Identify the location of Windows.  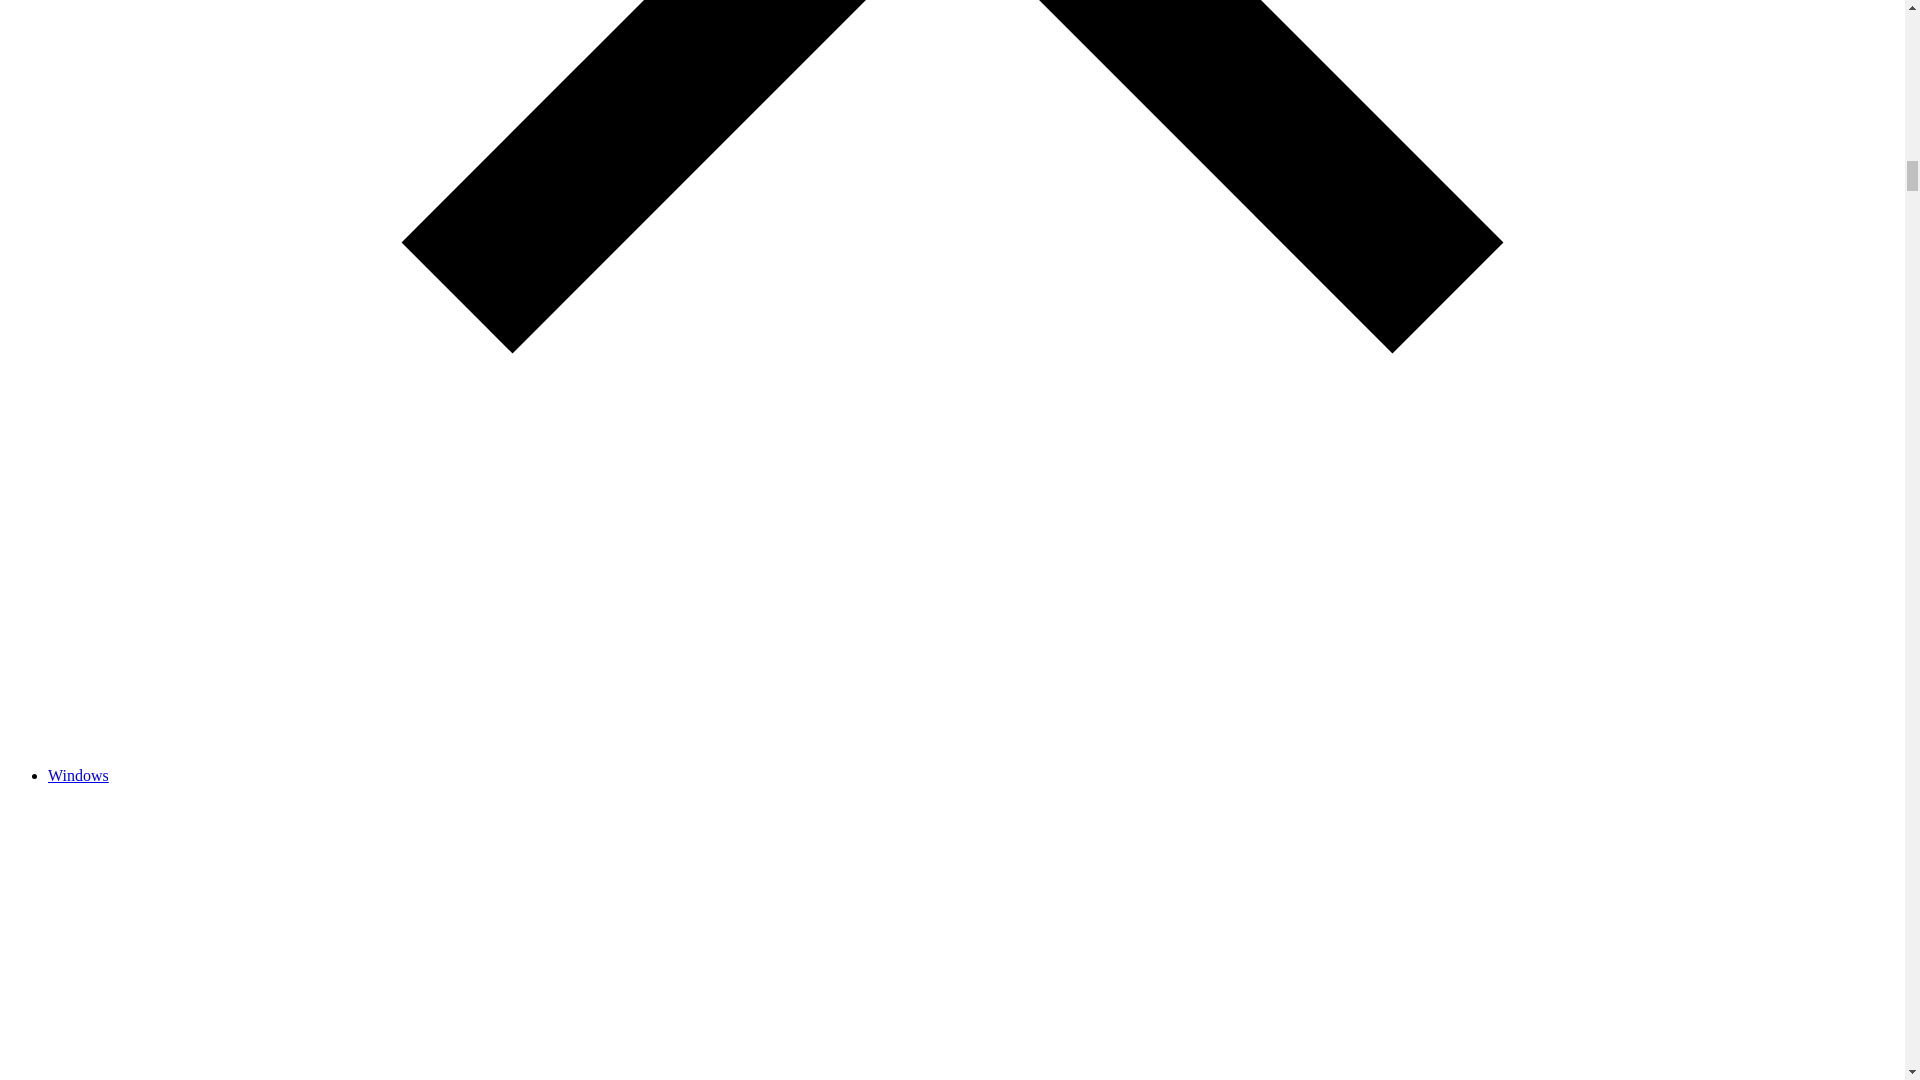
(78, 775).